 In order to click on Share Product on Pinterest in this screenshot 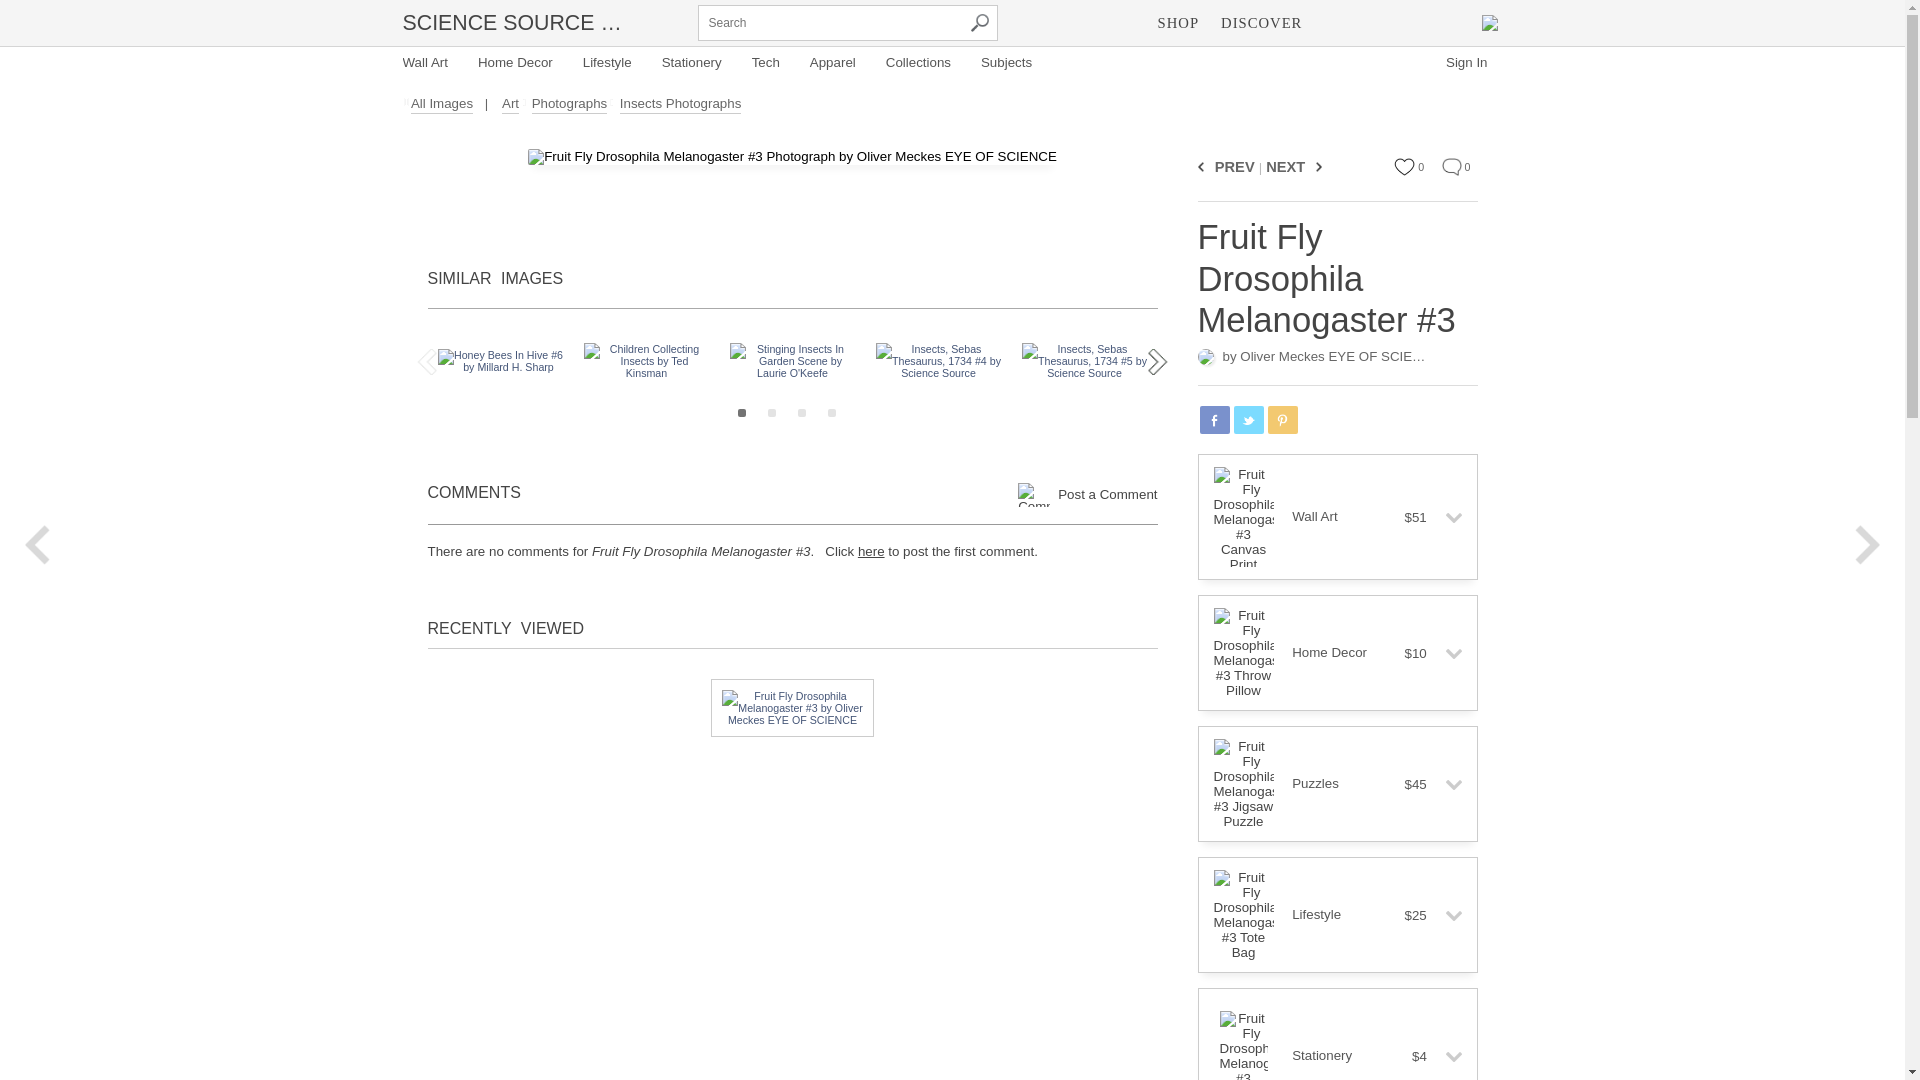, I will do `click(1282, 420)`.